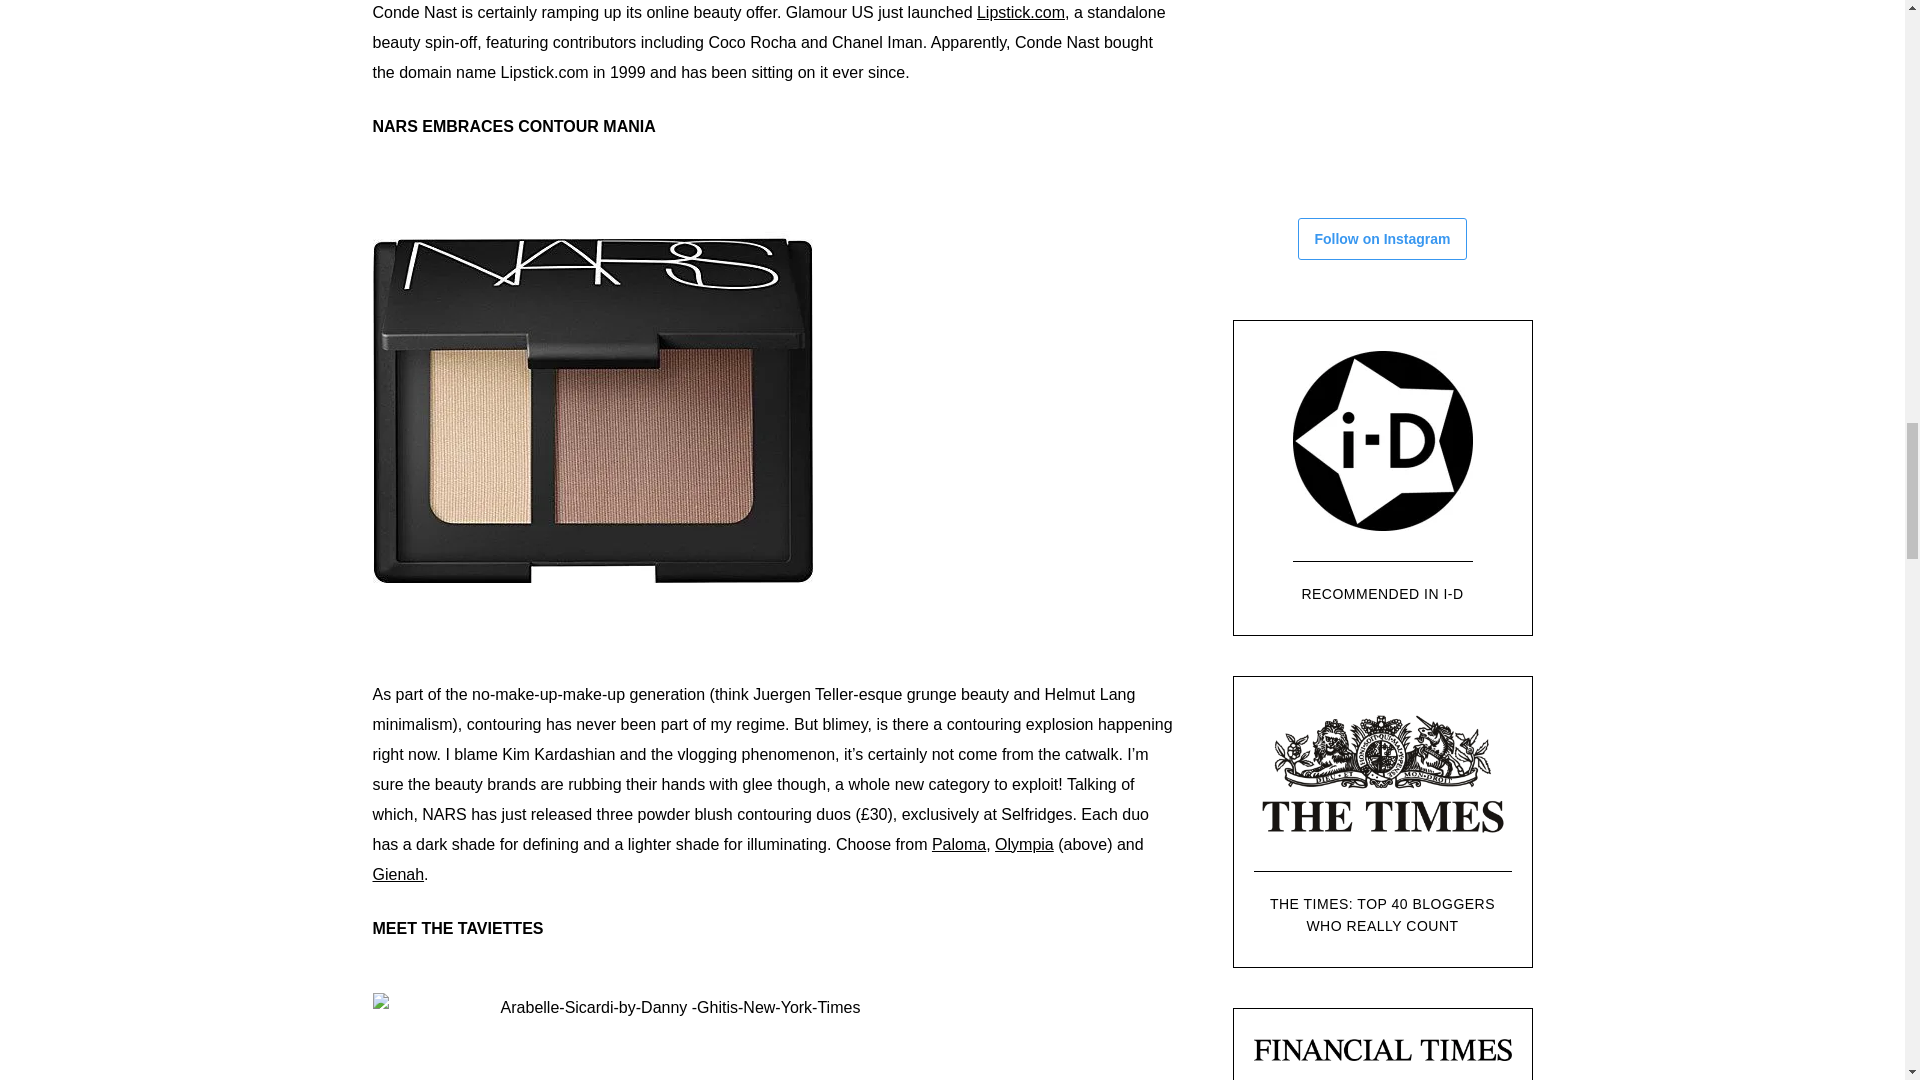 This screenshot has height=1080, width=1920. Describe the element at coordinates (398, 874) in the screenshot. I see `Gienah` at that location.